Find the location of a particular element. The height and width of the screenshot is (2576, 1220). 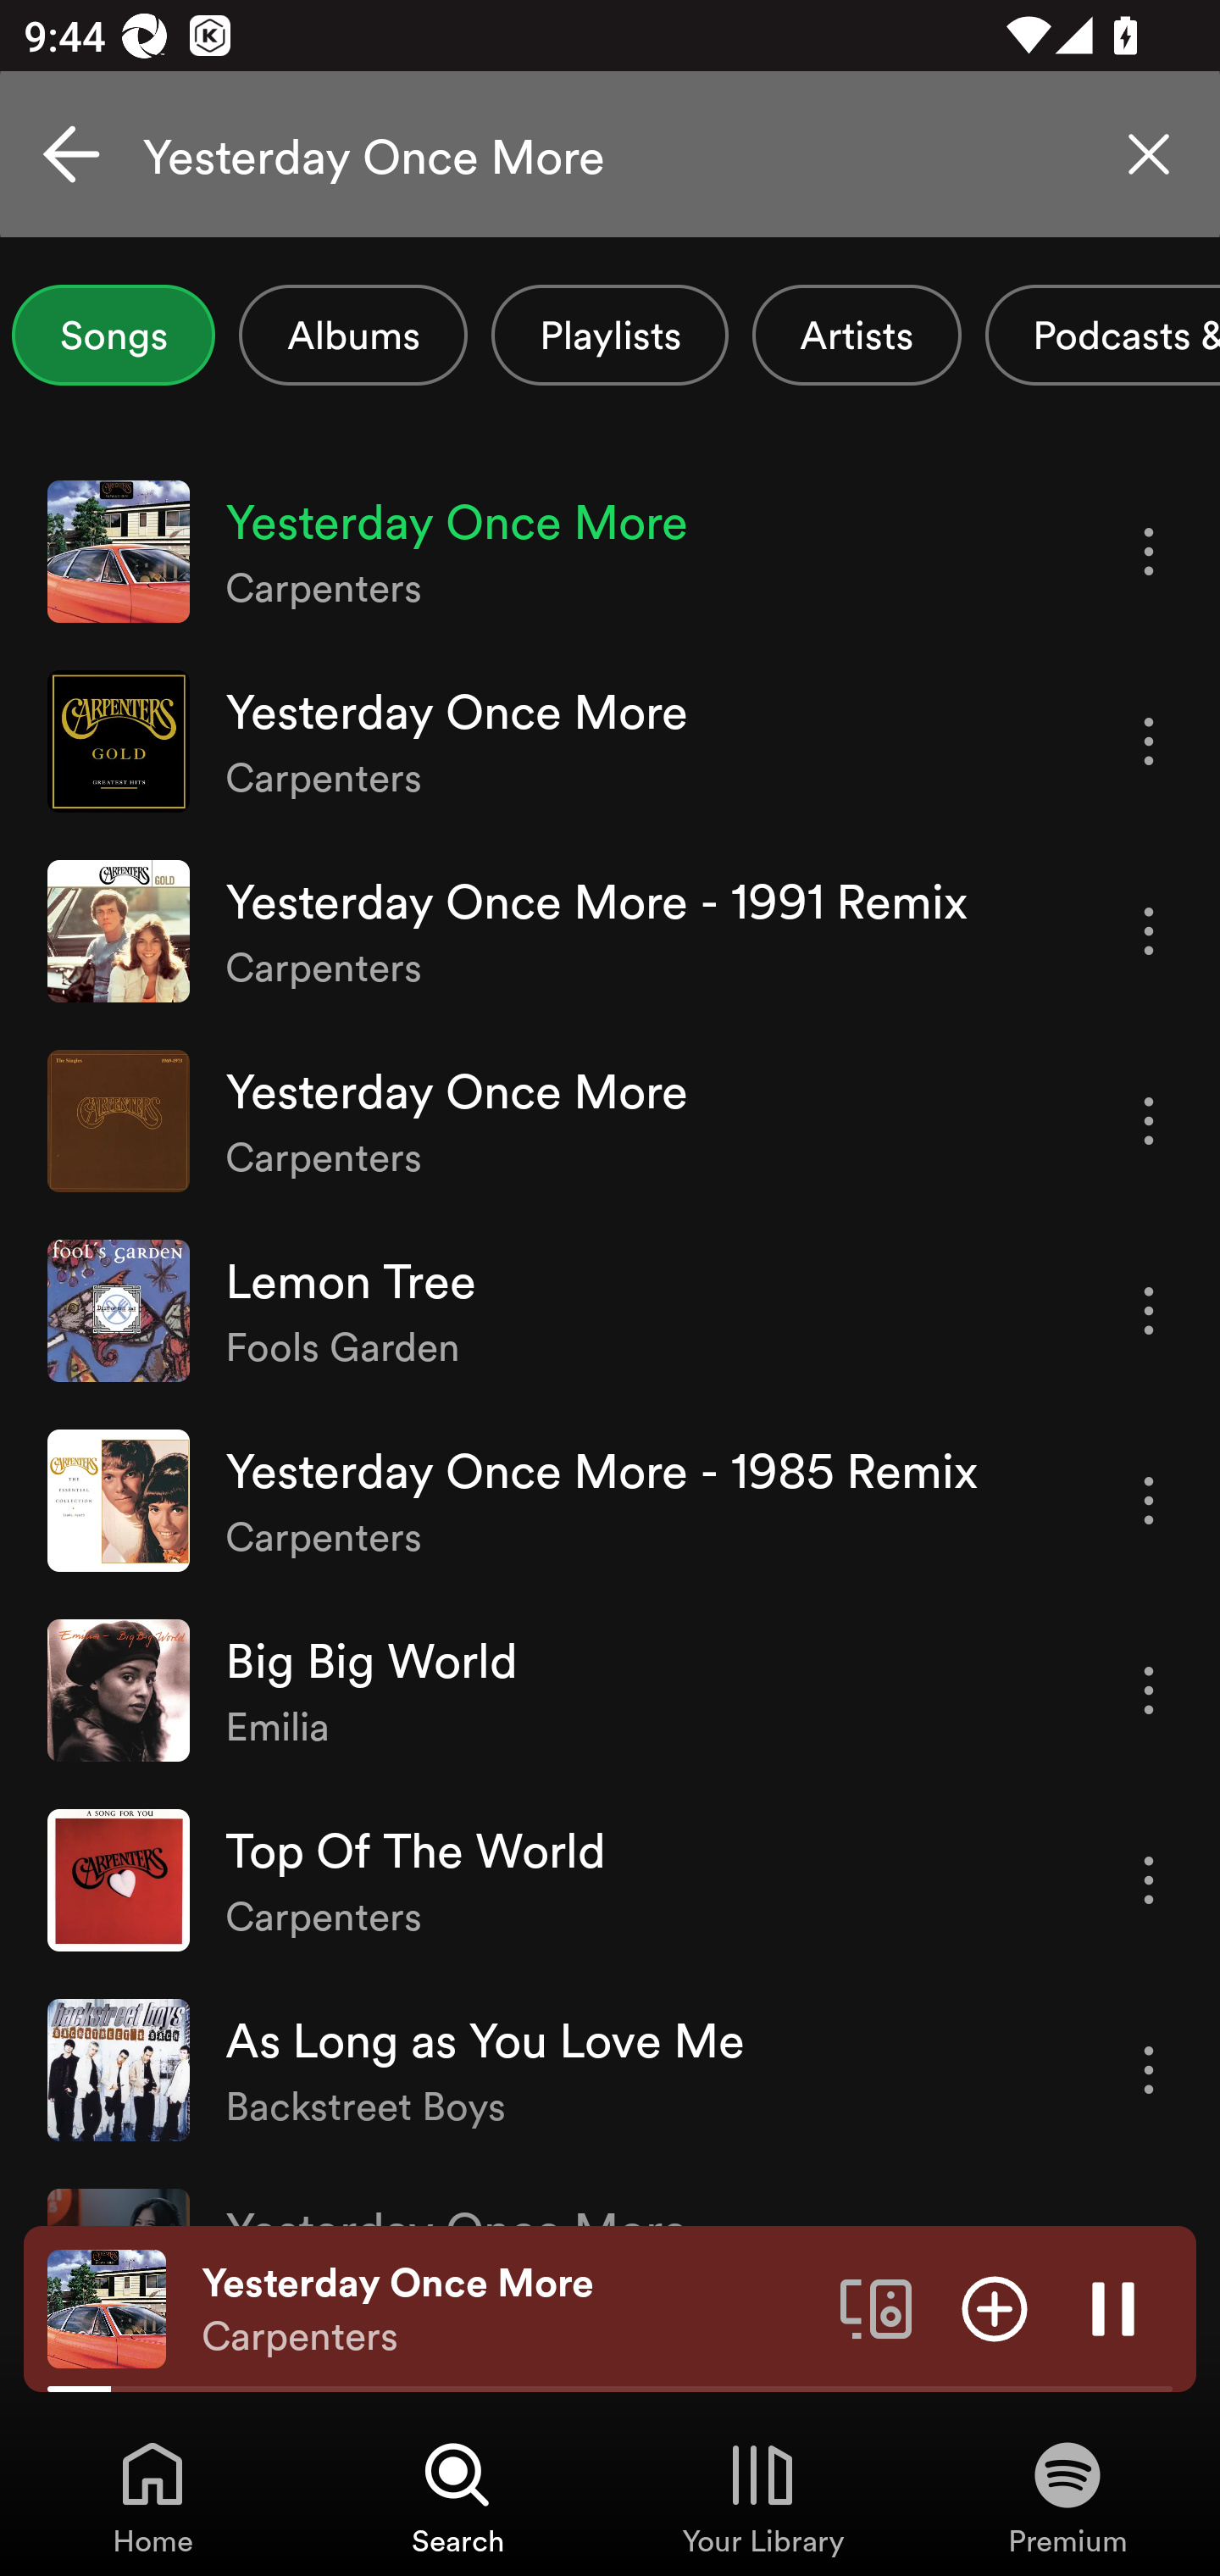

More options for song Lemon Tree is located at coordinates (1149, 1311).